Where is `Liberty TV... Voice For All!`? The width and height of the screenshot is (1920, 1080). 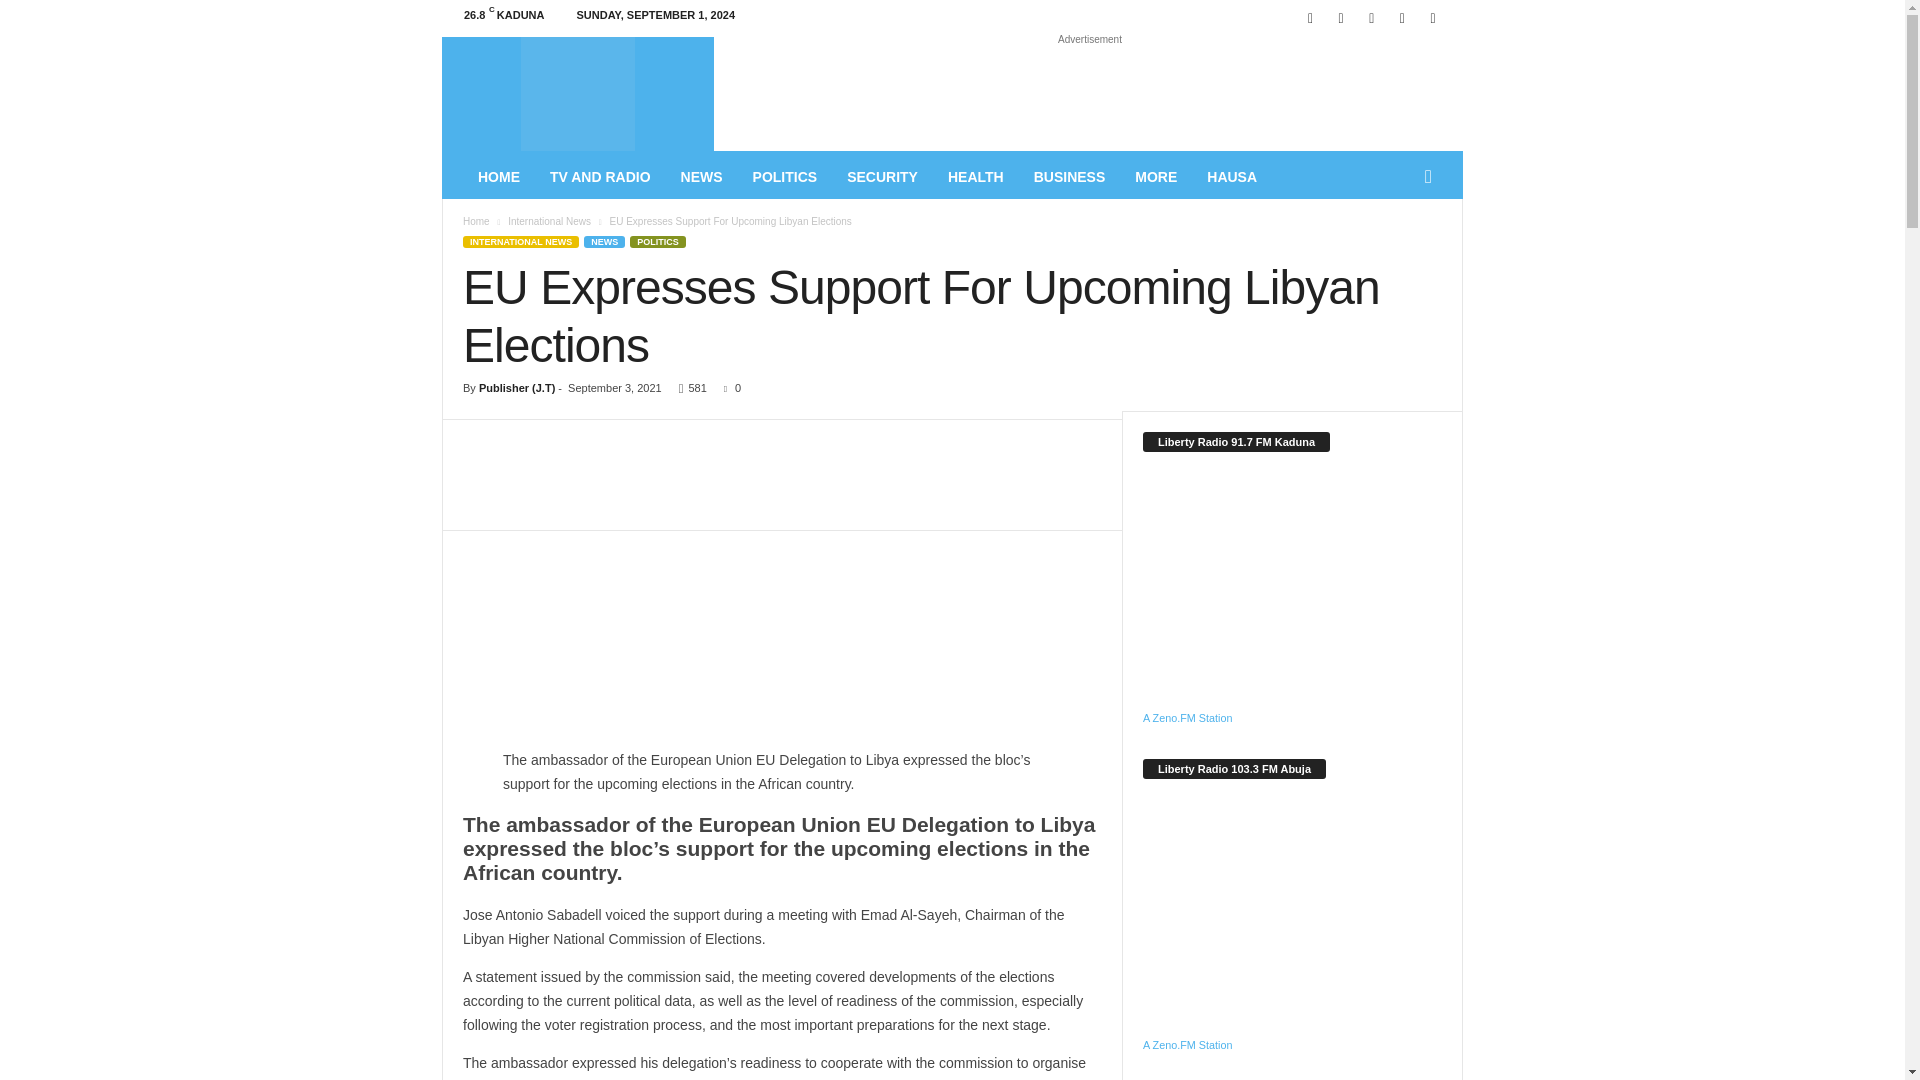
Liberty TV... Voice For All! is located at coordinates (578, 94).